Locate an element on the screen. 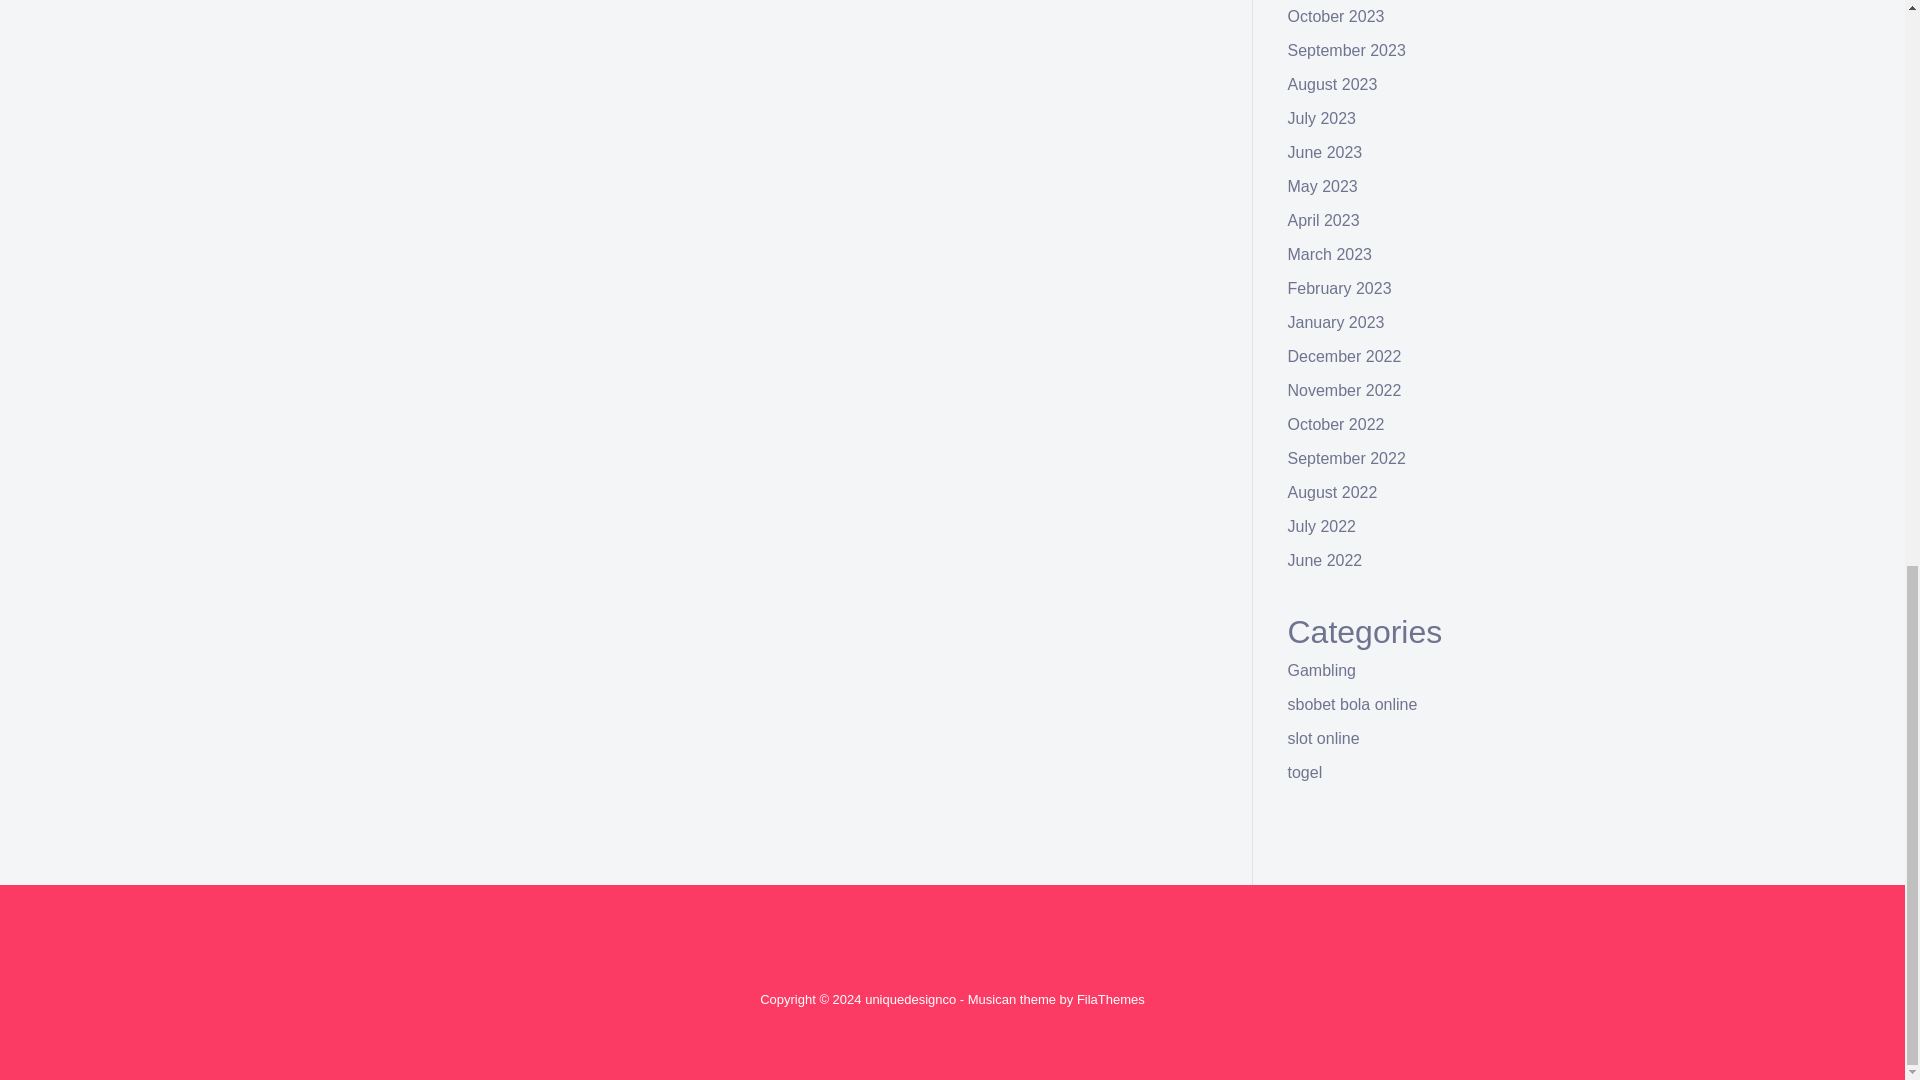 The image size is (1920, 1080). January 2023 is located at coordinates (1336, 322).